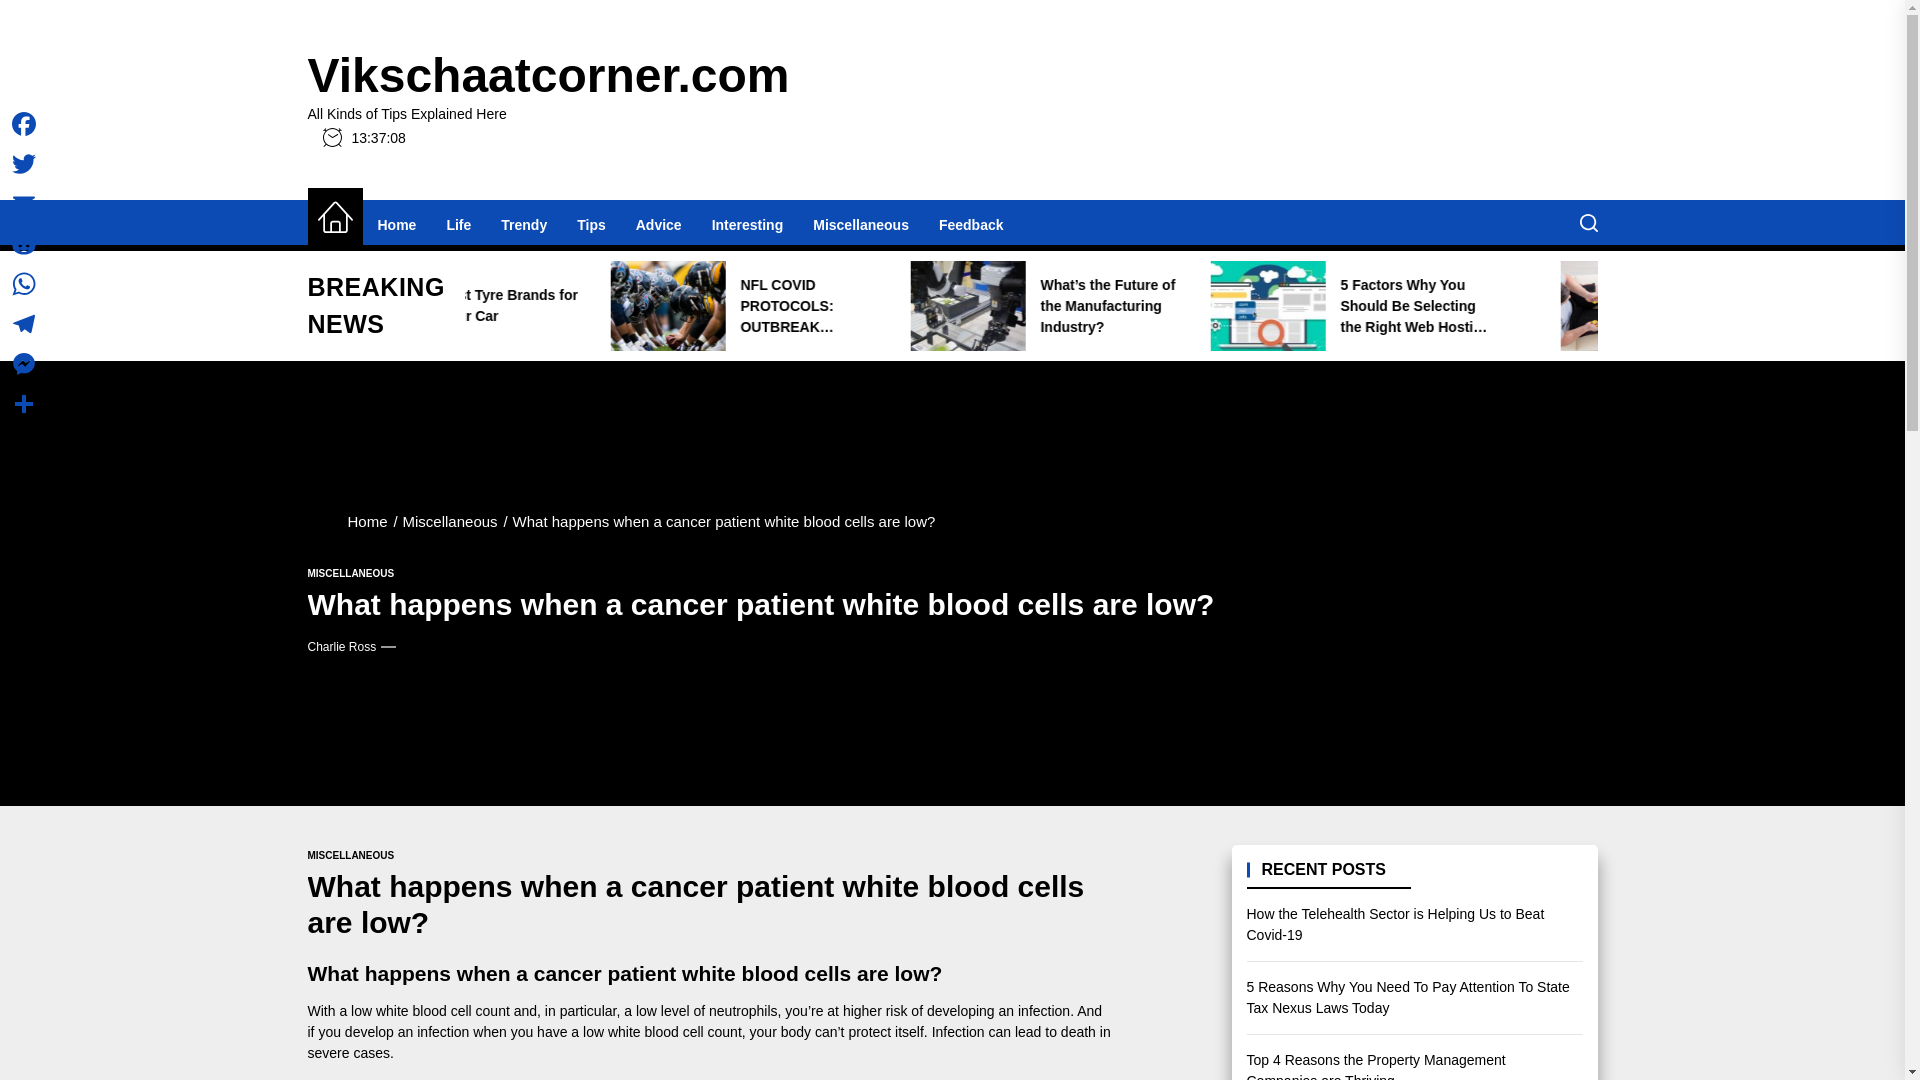  Describe the element at coordinates (474, 306) in the screenshot. I see `5 Advantages Of In-Home Therapy And Rehabilitation` at that location.